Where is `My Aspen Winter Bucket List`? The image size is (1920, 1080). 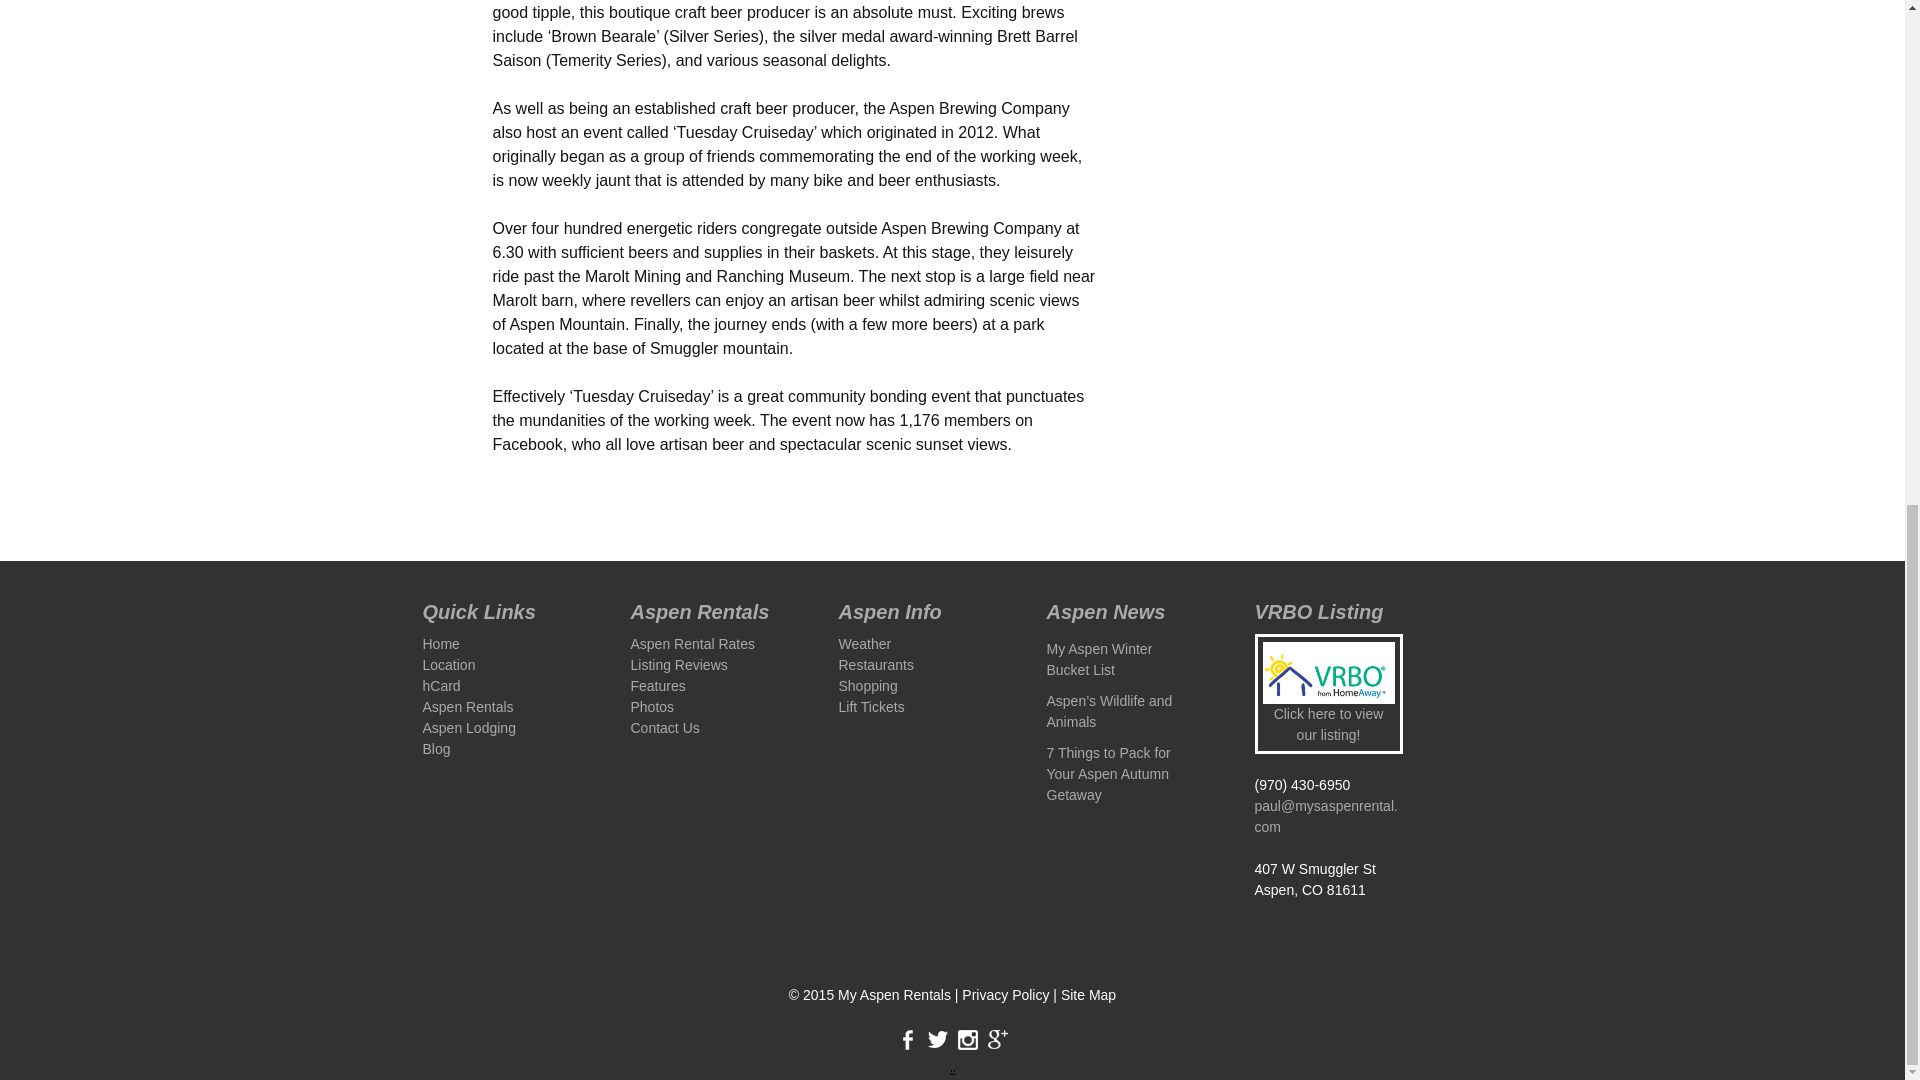 My Aspen Winter Bucket List is located at coordinates (1099, 660).